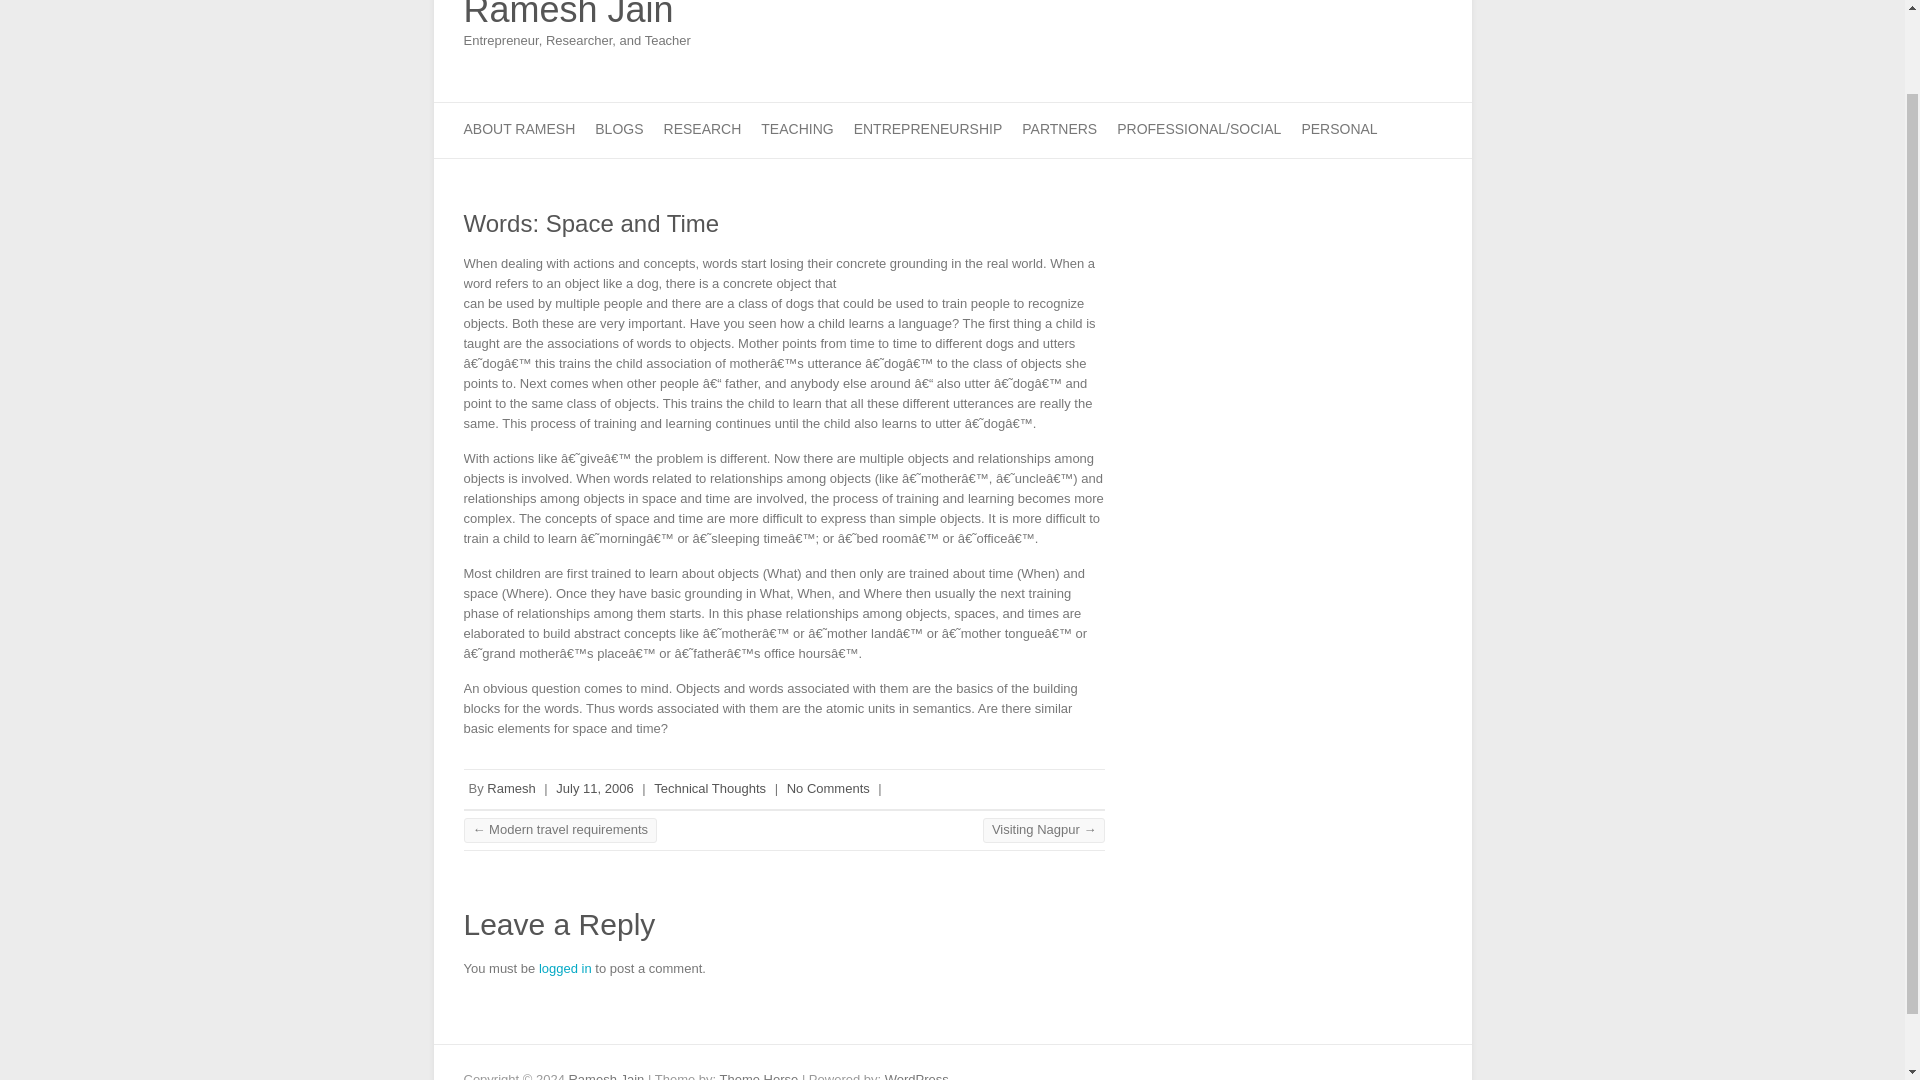 This screenshot has height=1080, width=1920. What do you see at coordinates (702, 130) in the screenshot?
I see `RESEARCH` at bounding box center [702, 130].